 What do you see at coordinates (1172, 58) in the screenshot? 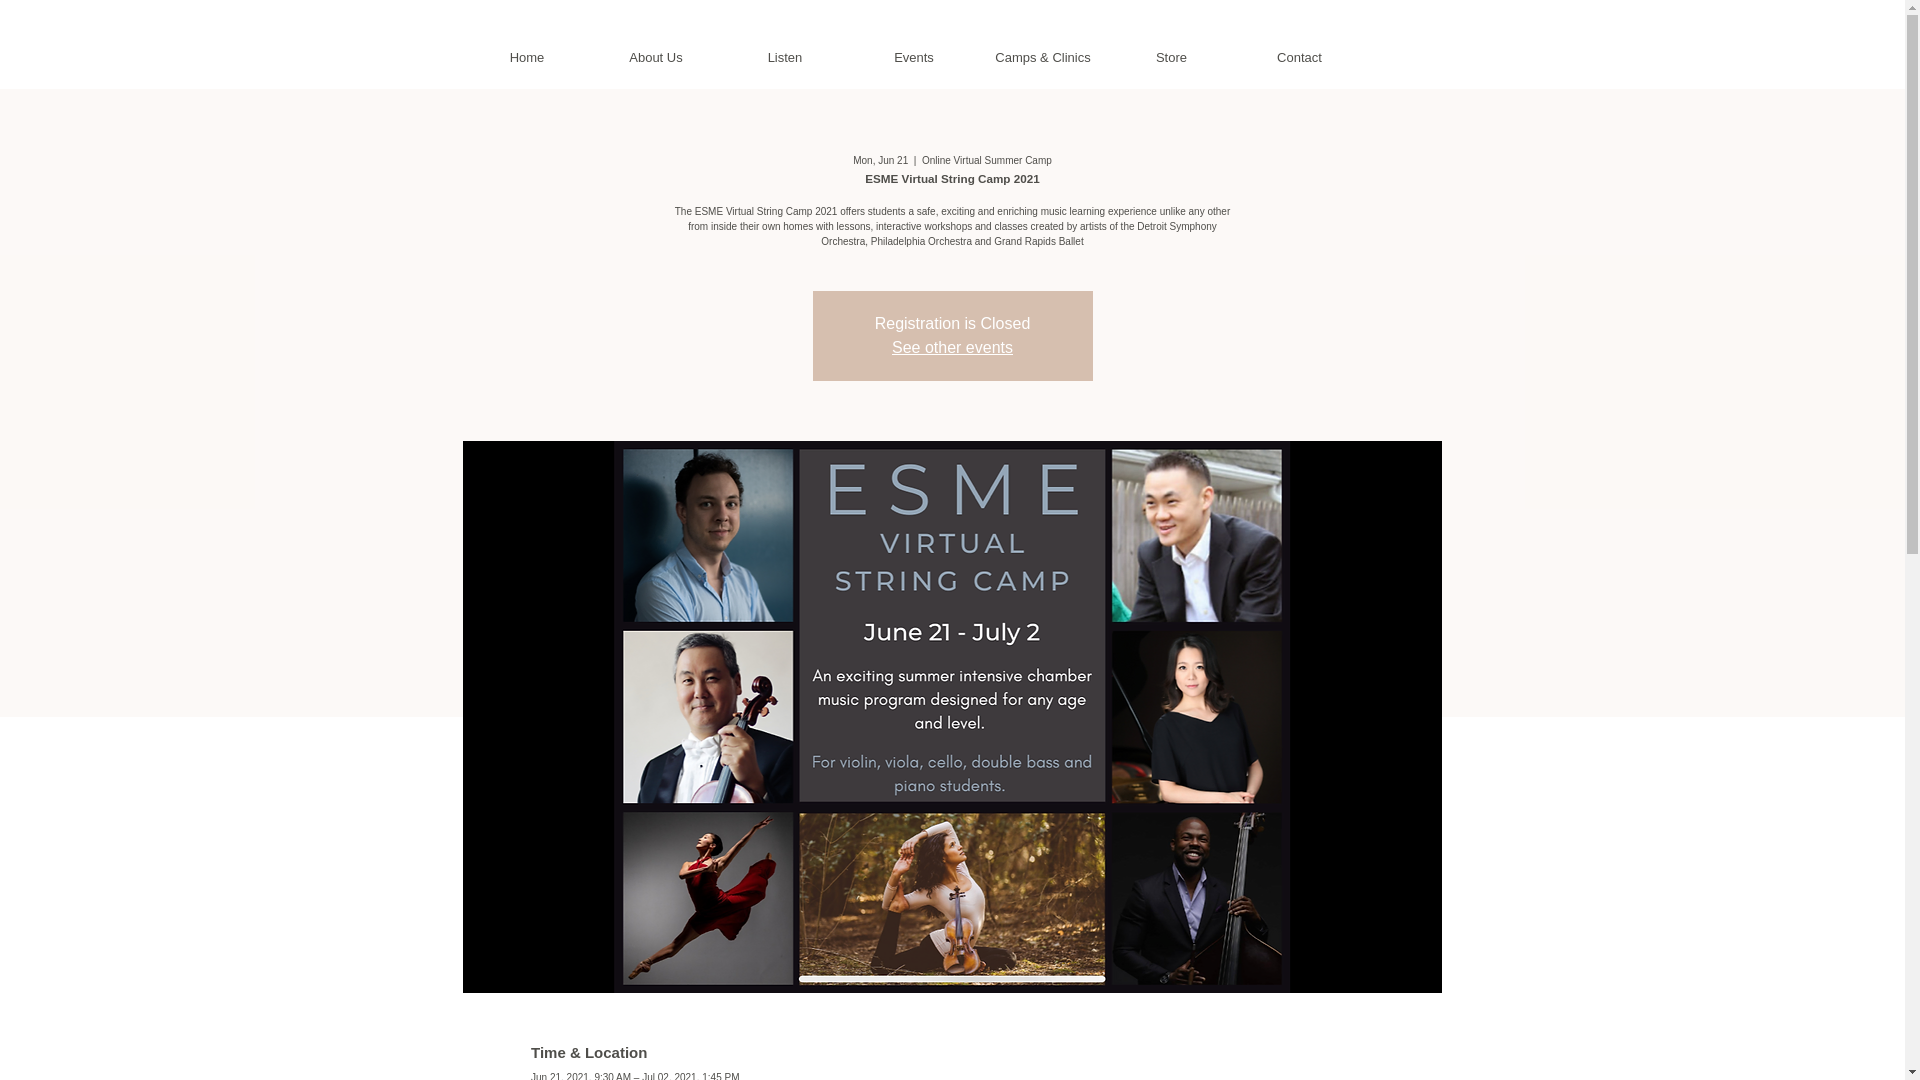
I see `Store` at bounding box center [1172, 58].